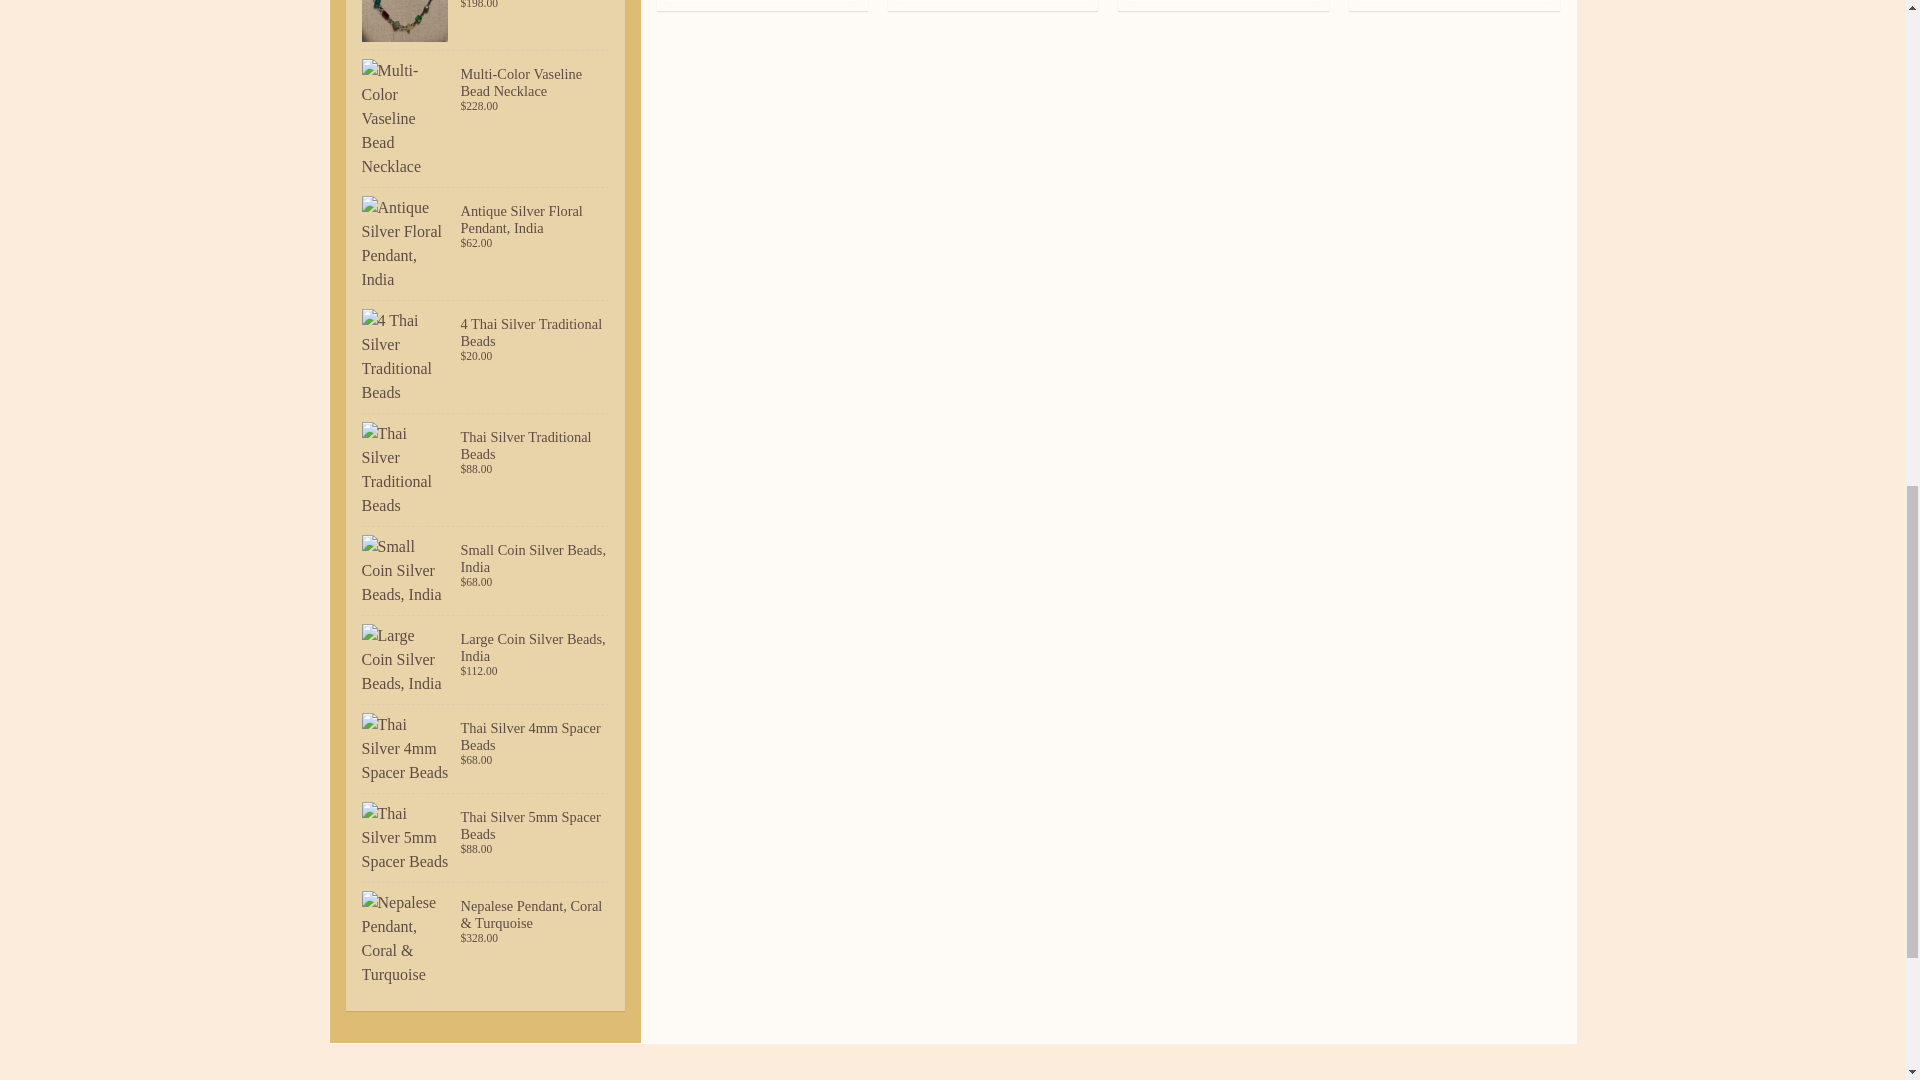 This screenshot has height=1080, width=1920. I want to click on Thai Silver Traditional  Beads, so click(486, 469).